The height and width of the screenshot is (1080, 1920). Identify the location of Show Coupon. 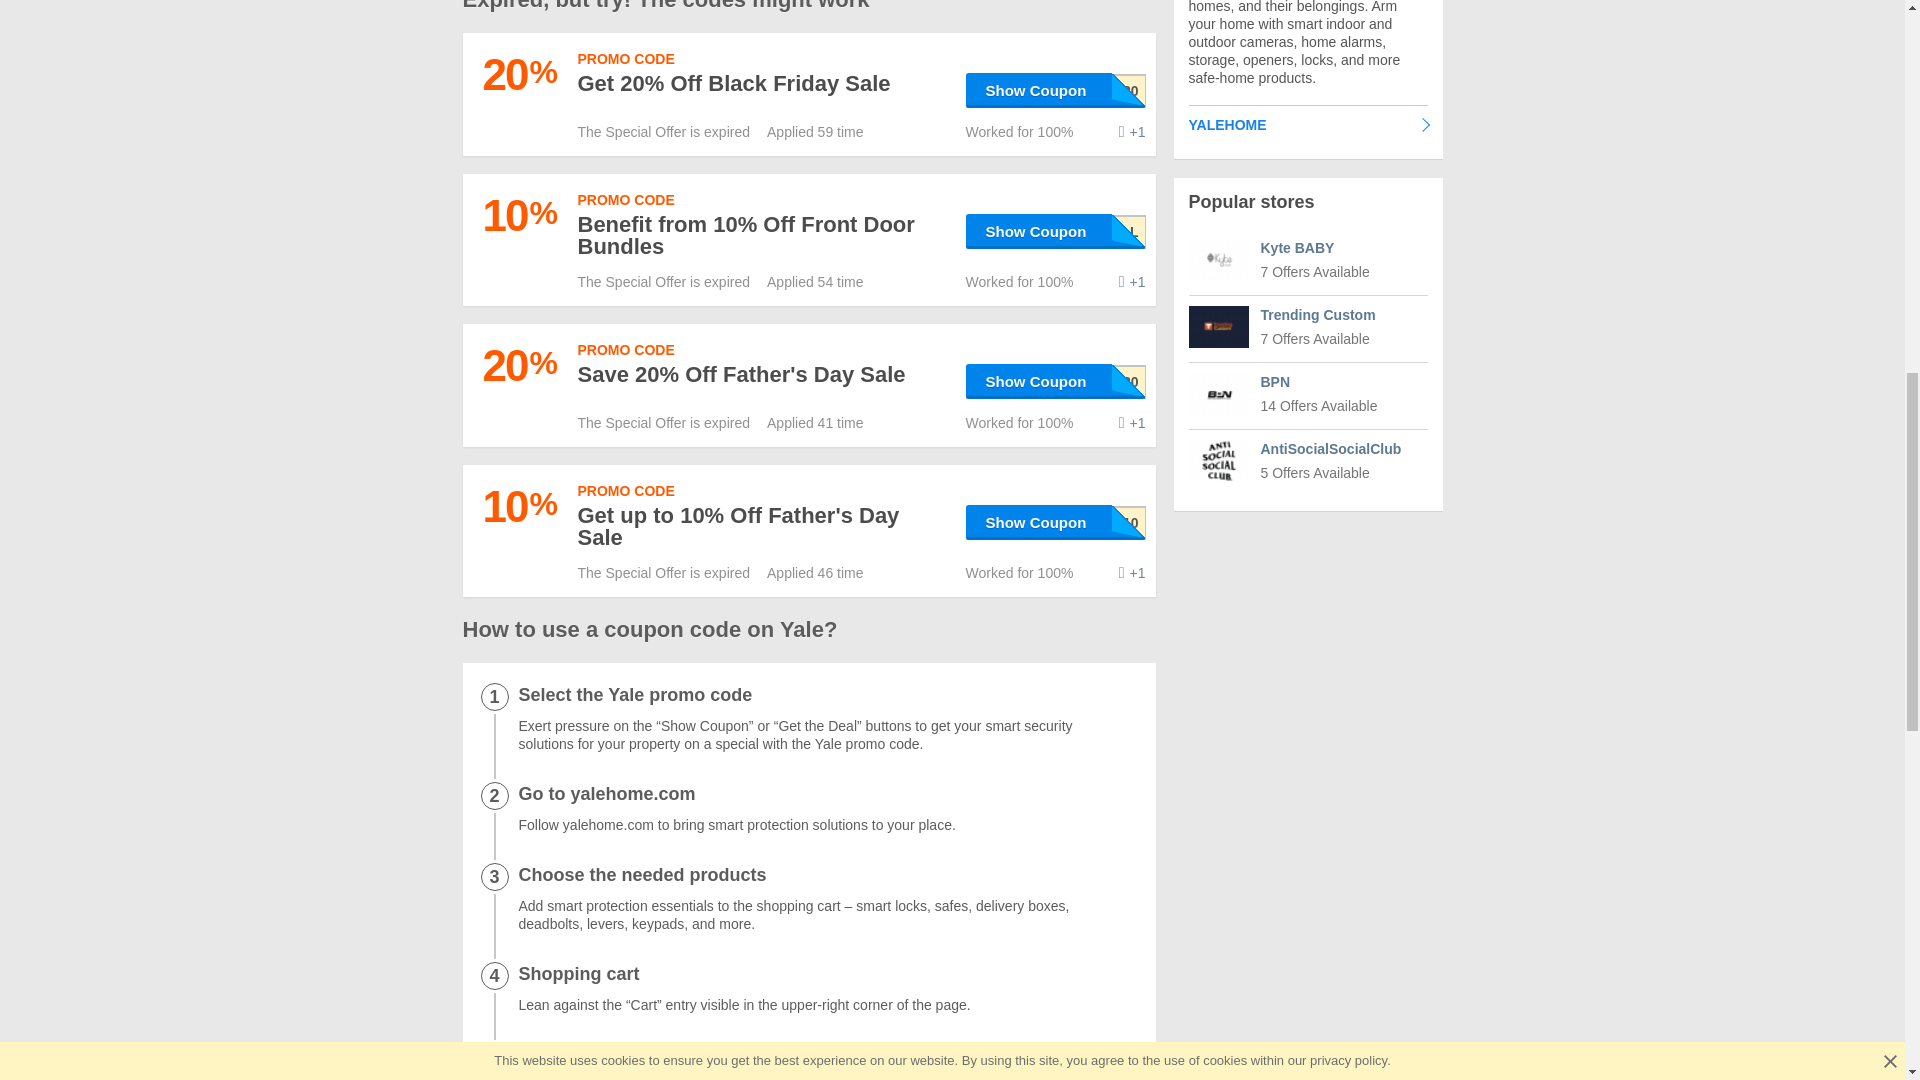
(1056, 90).